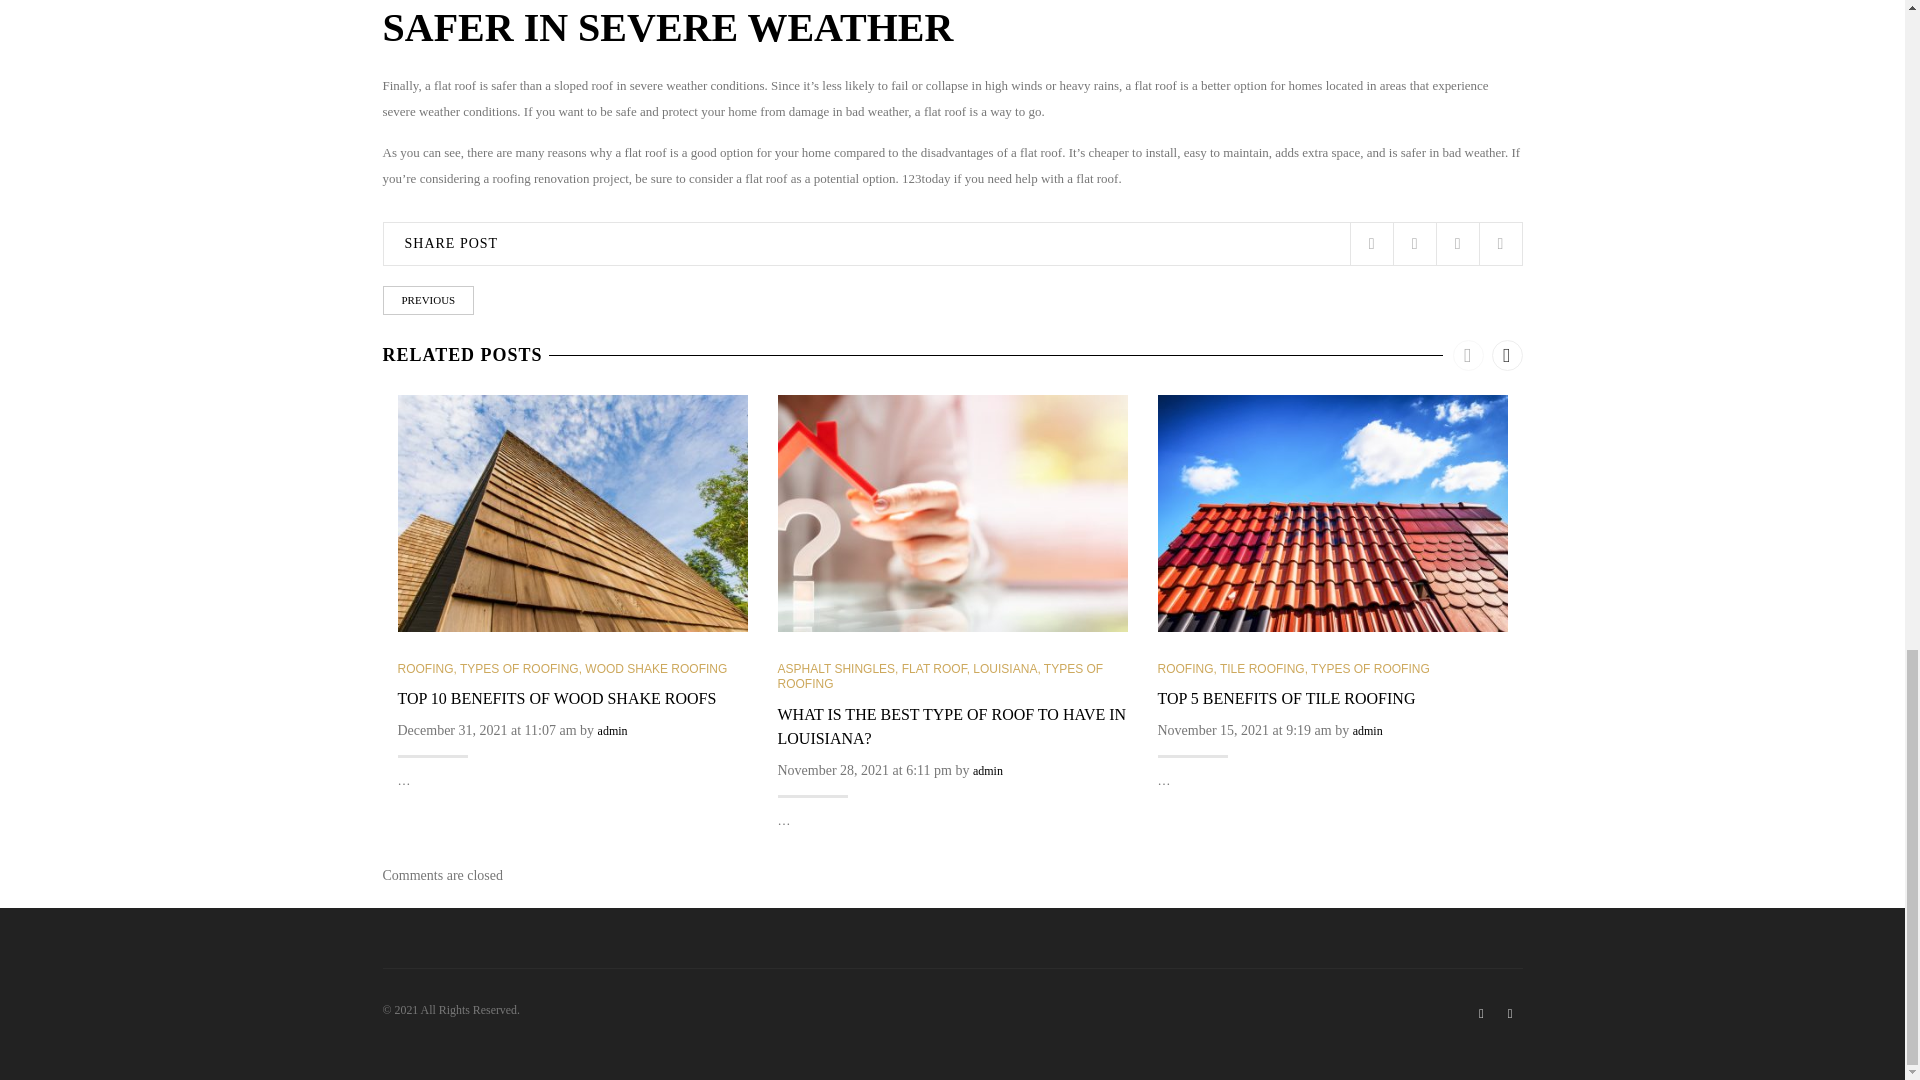 The width and height of the screenshot is (1920, 1080). What do you see at coordinates (1414, 244) in the screenshot?
I see `Facebook` at bounding box center [1414, 244].